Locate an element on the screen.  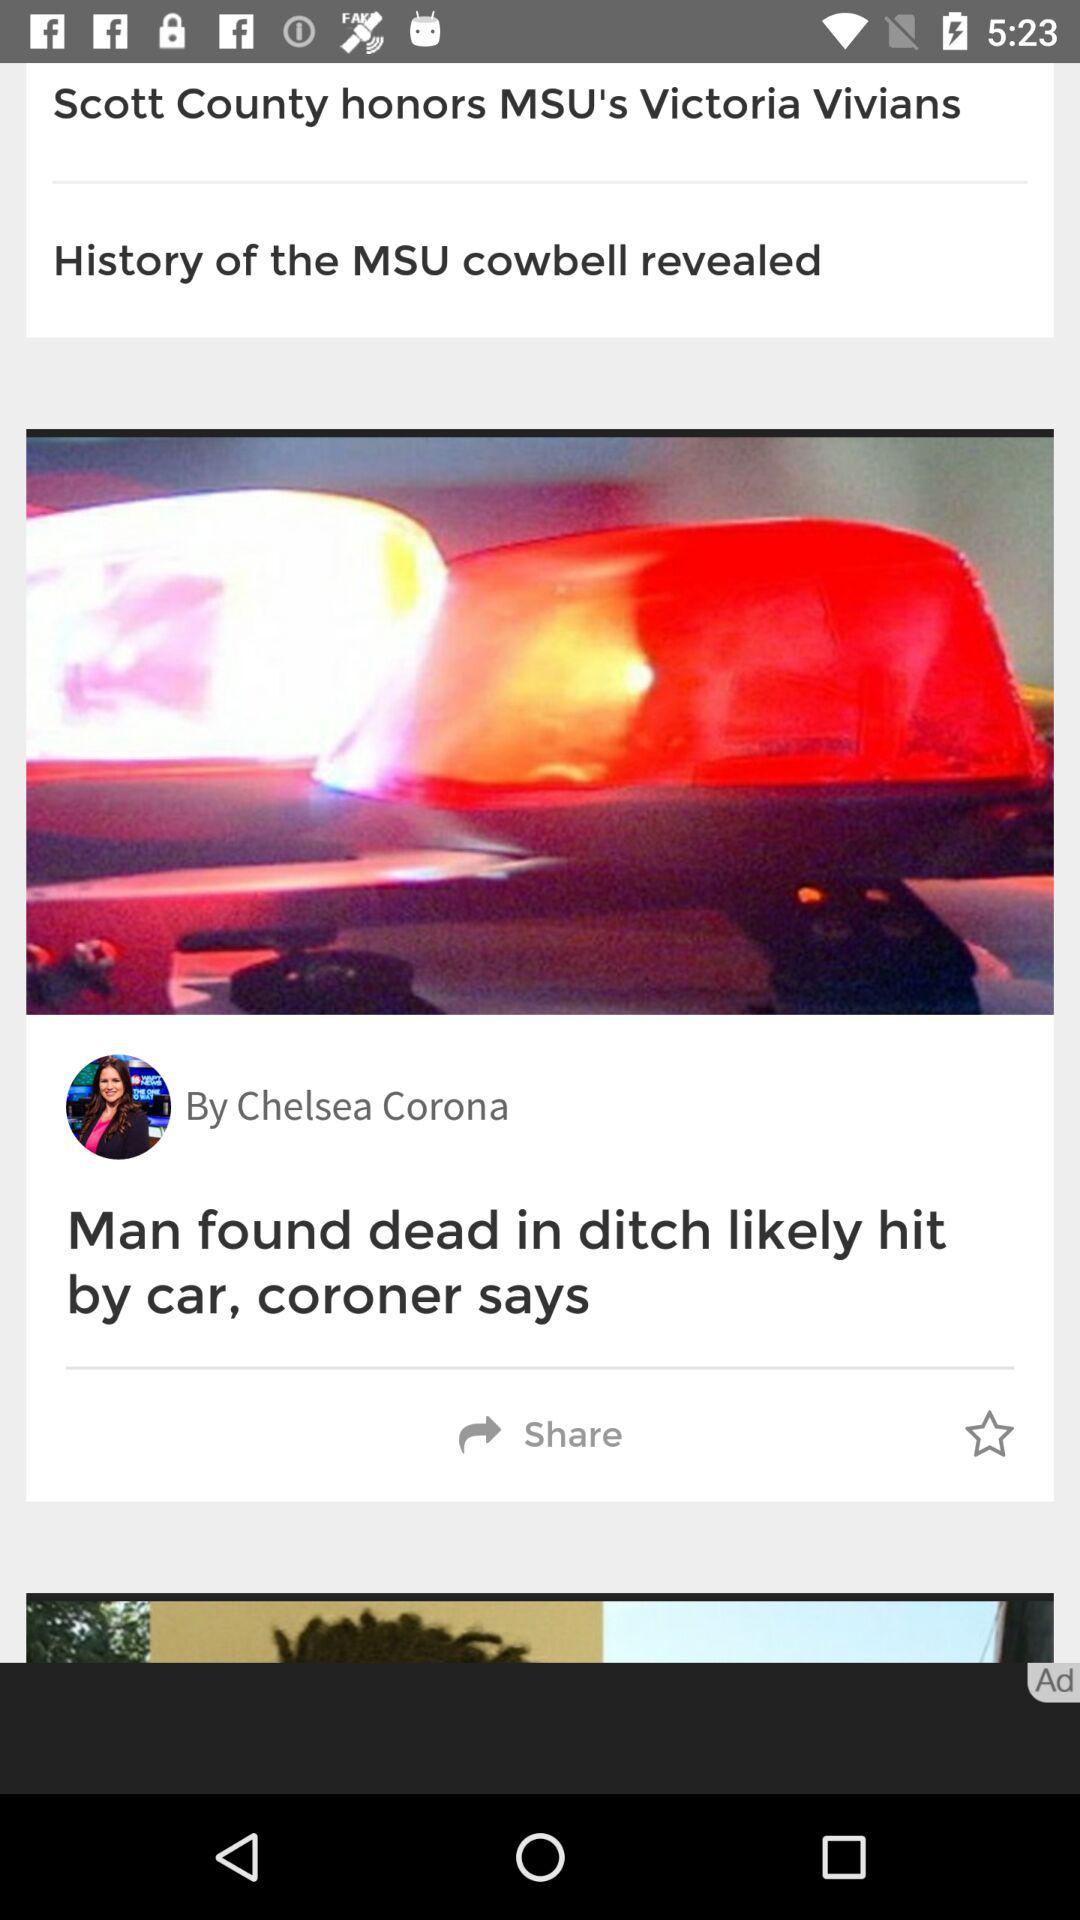
open the by chelsea corona is located at coordinates (346, 1106).